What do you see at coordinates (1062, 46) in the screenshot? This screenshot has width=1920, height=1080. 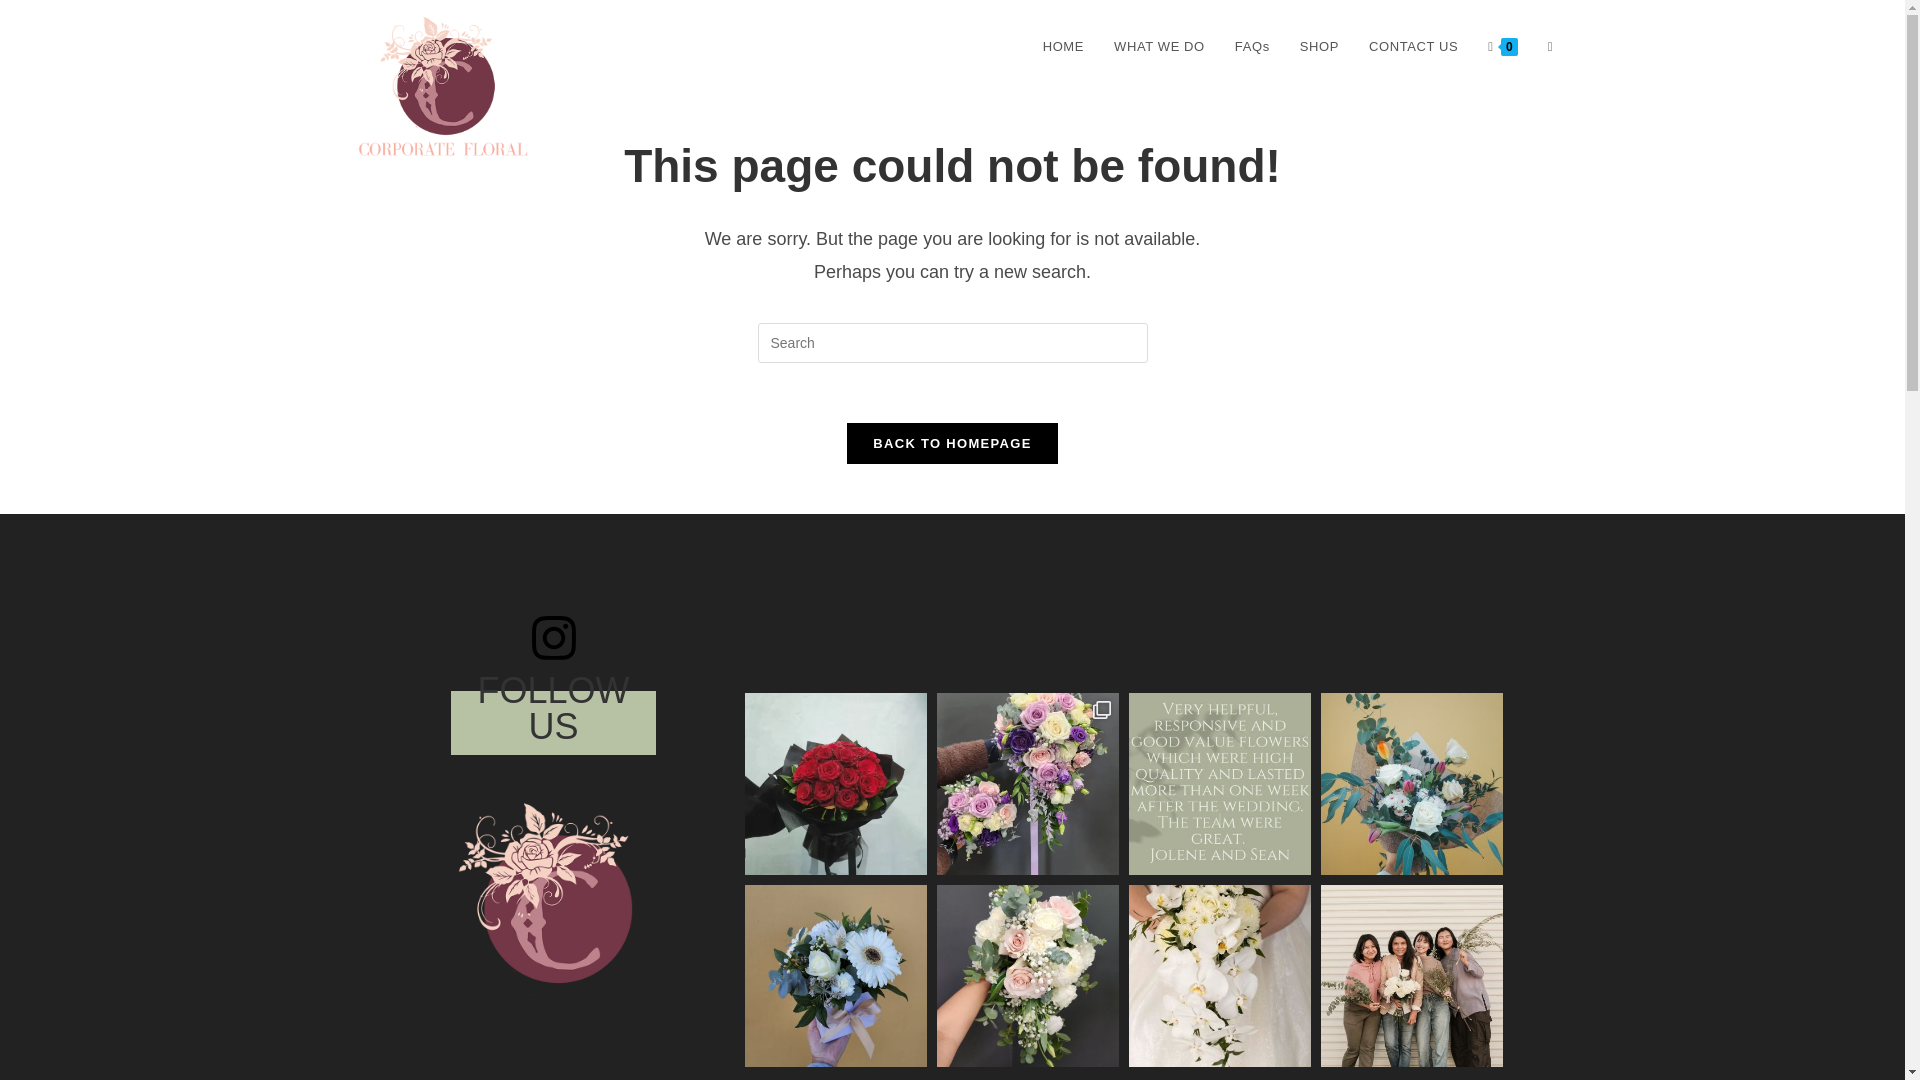 I see `HOME` at bounding box center [1062, 46].